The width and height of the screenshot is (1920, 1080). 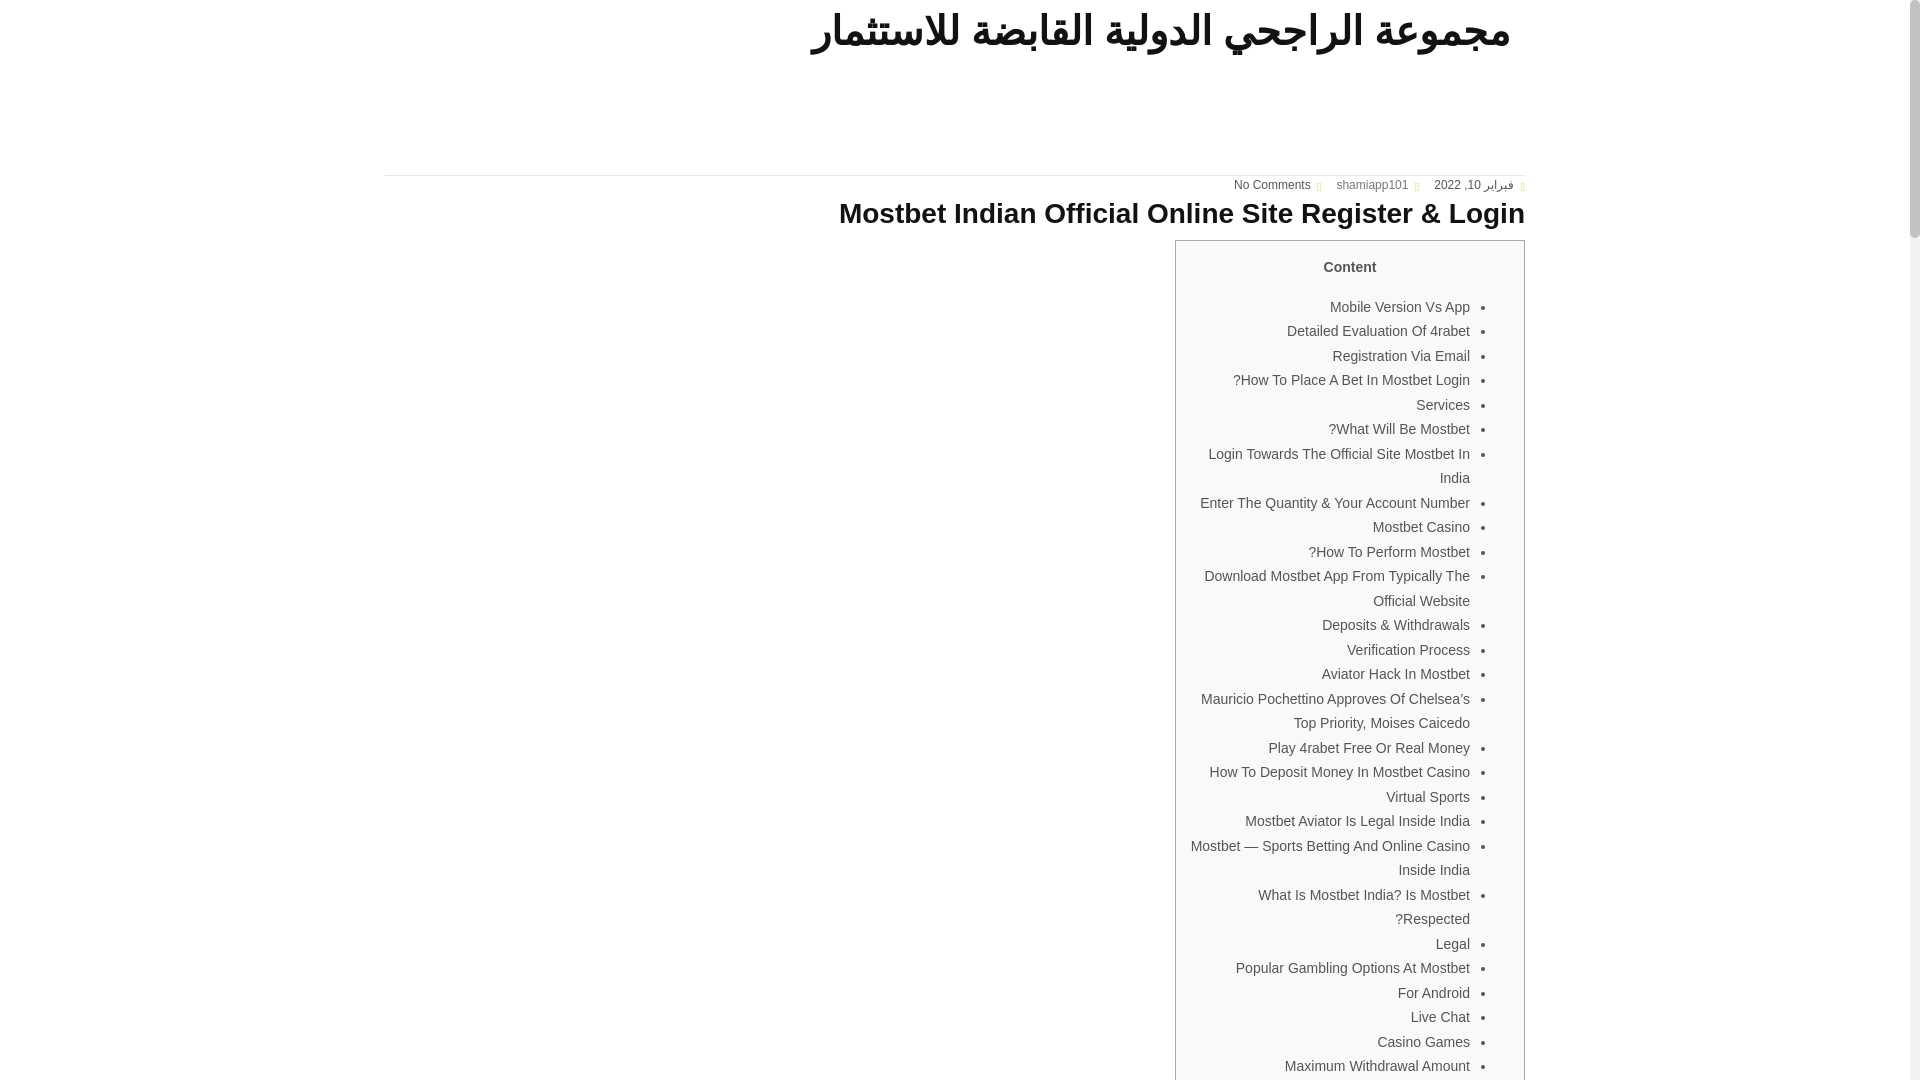 What do you see at coordinates (1377, 1066) in the screenshot?
I see `Maximum Withdrawal Amount` at bounding box center [1377, 1066].